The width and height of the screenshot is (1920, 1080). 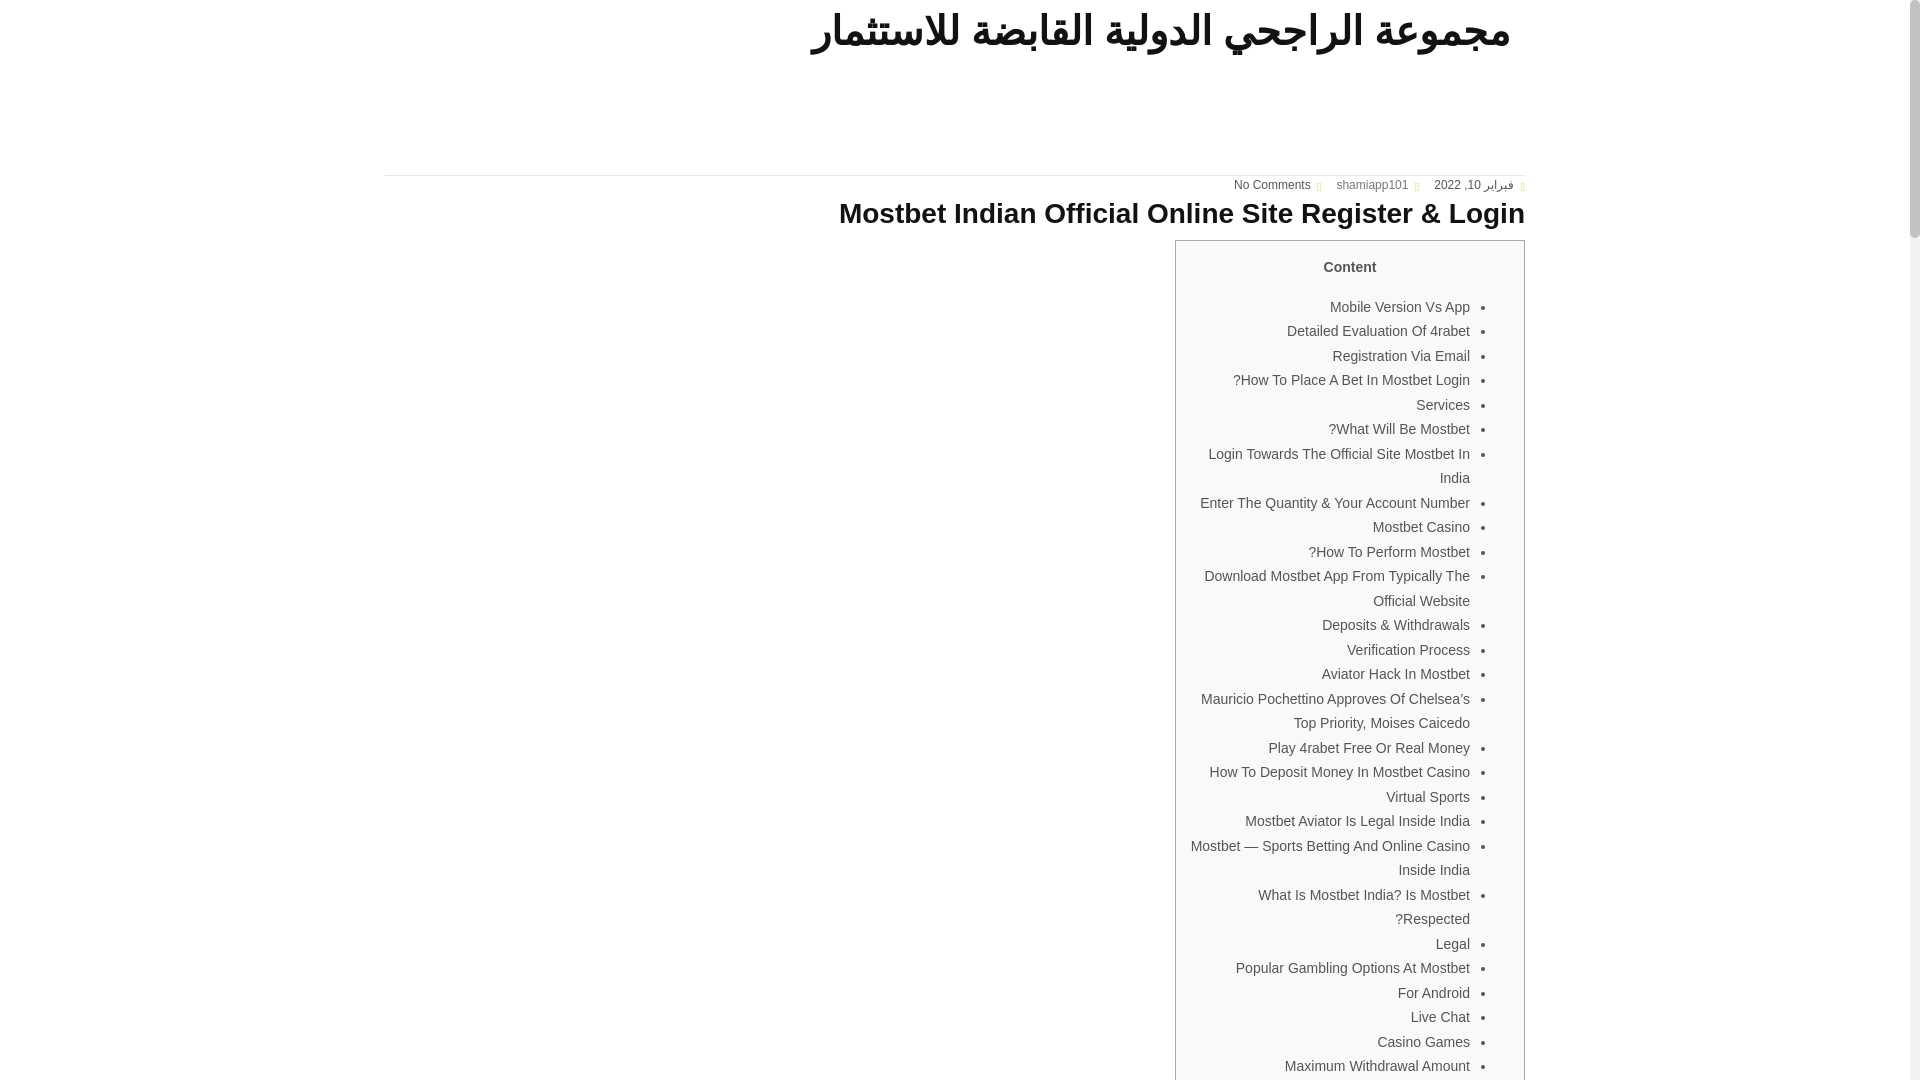 What do you see at coordinates (1377, 1066) in the screenshot?
I see `Maximum Withdrawal Amount` at bounding box center [1377, 1066].